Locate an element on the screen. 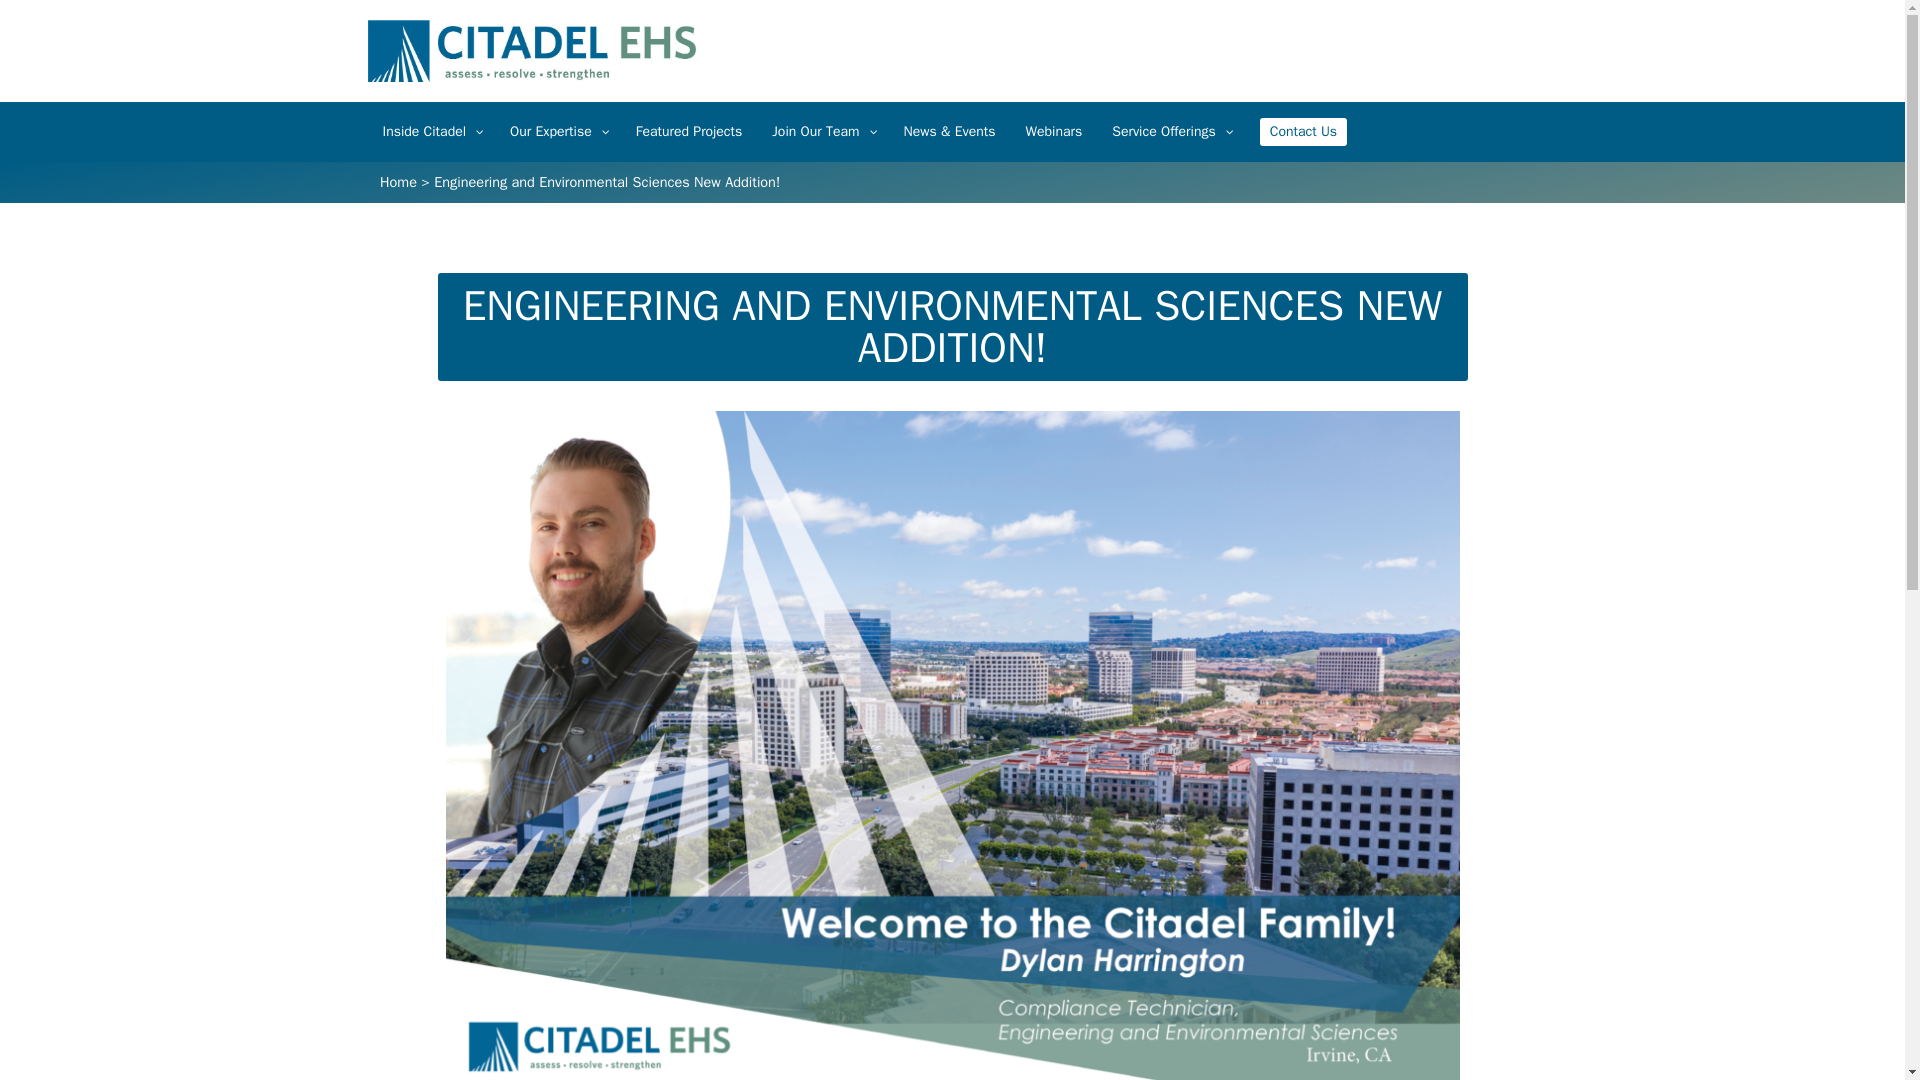  Featured Projects is located at coordinates (689, 132).